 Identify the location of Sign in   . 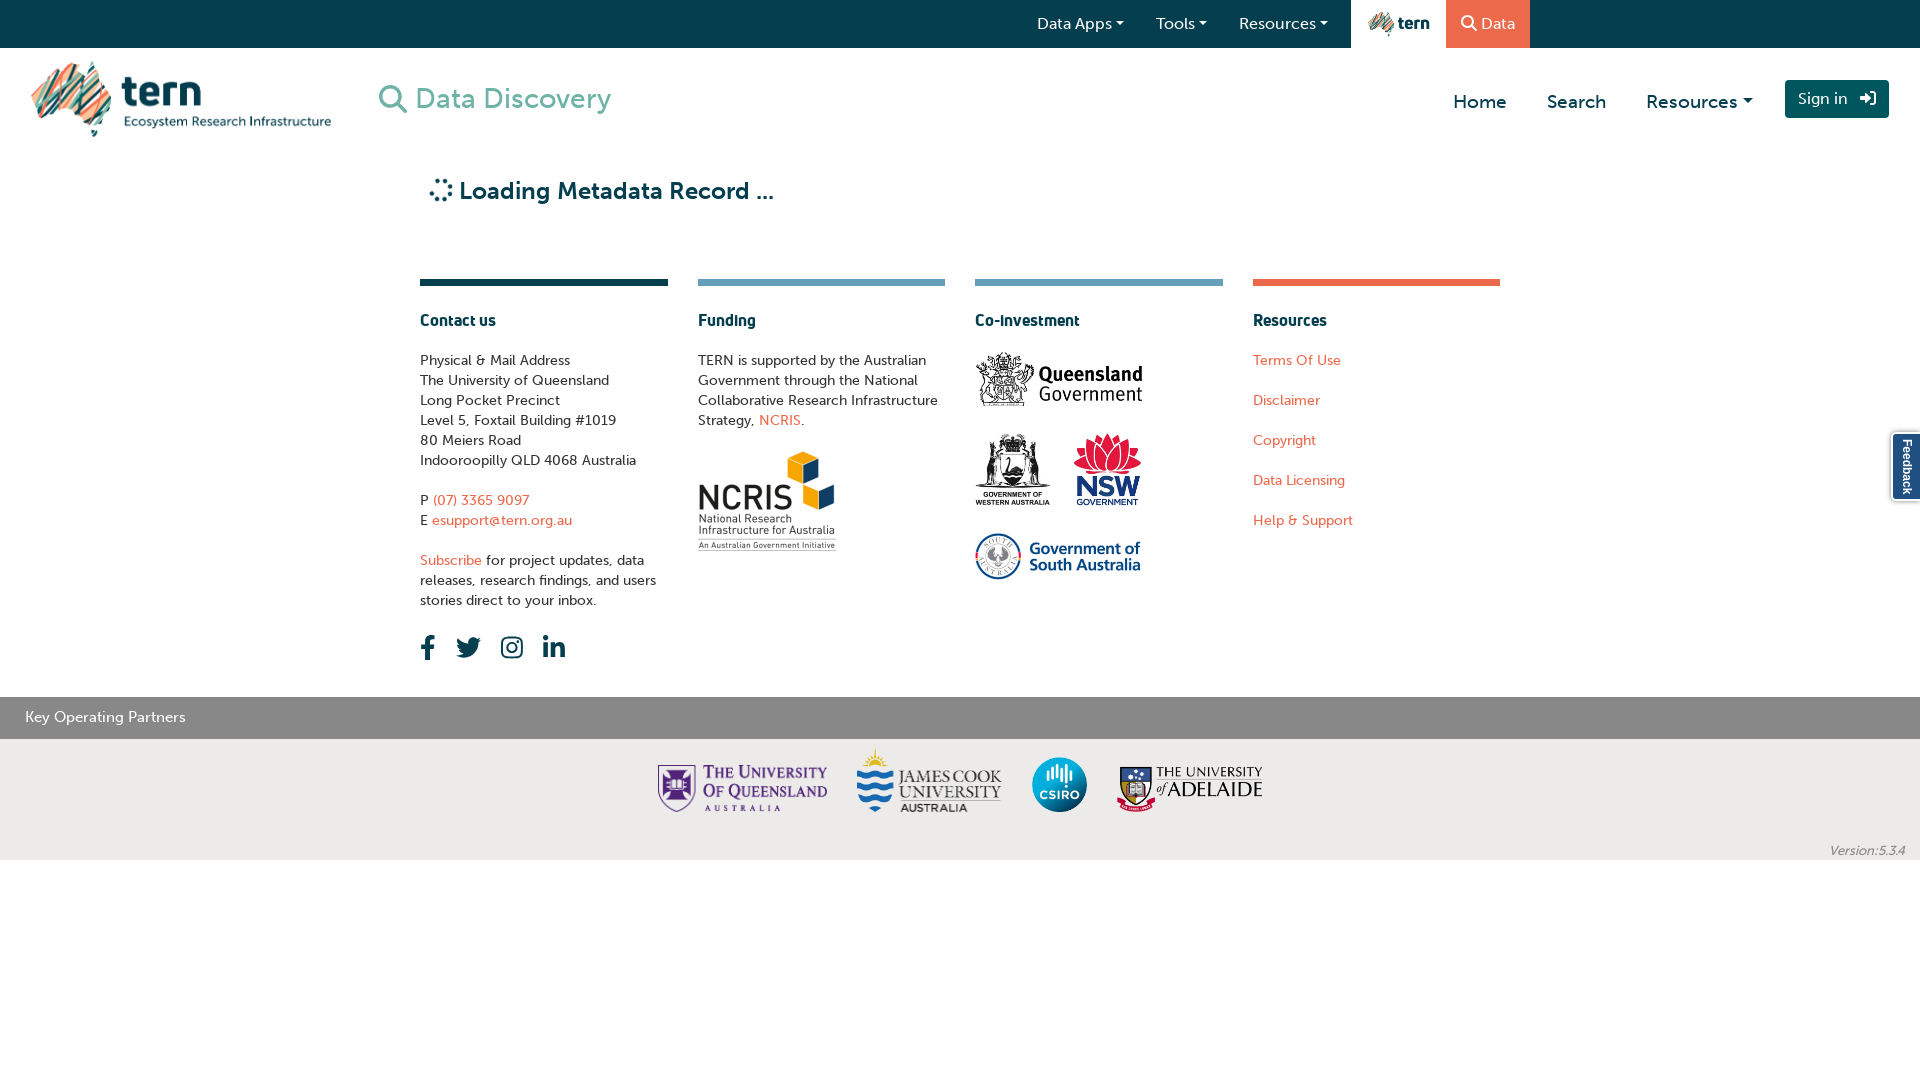
(1837, 99).